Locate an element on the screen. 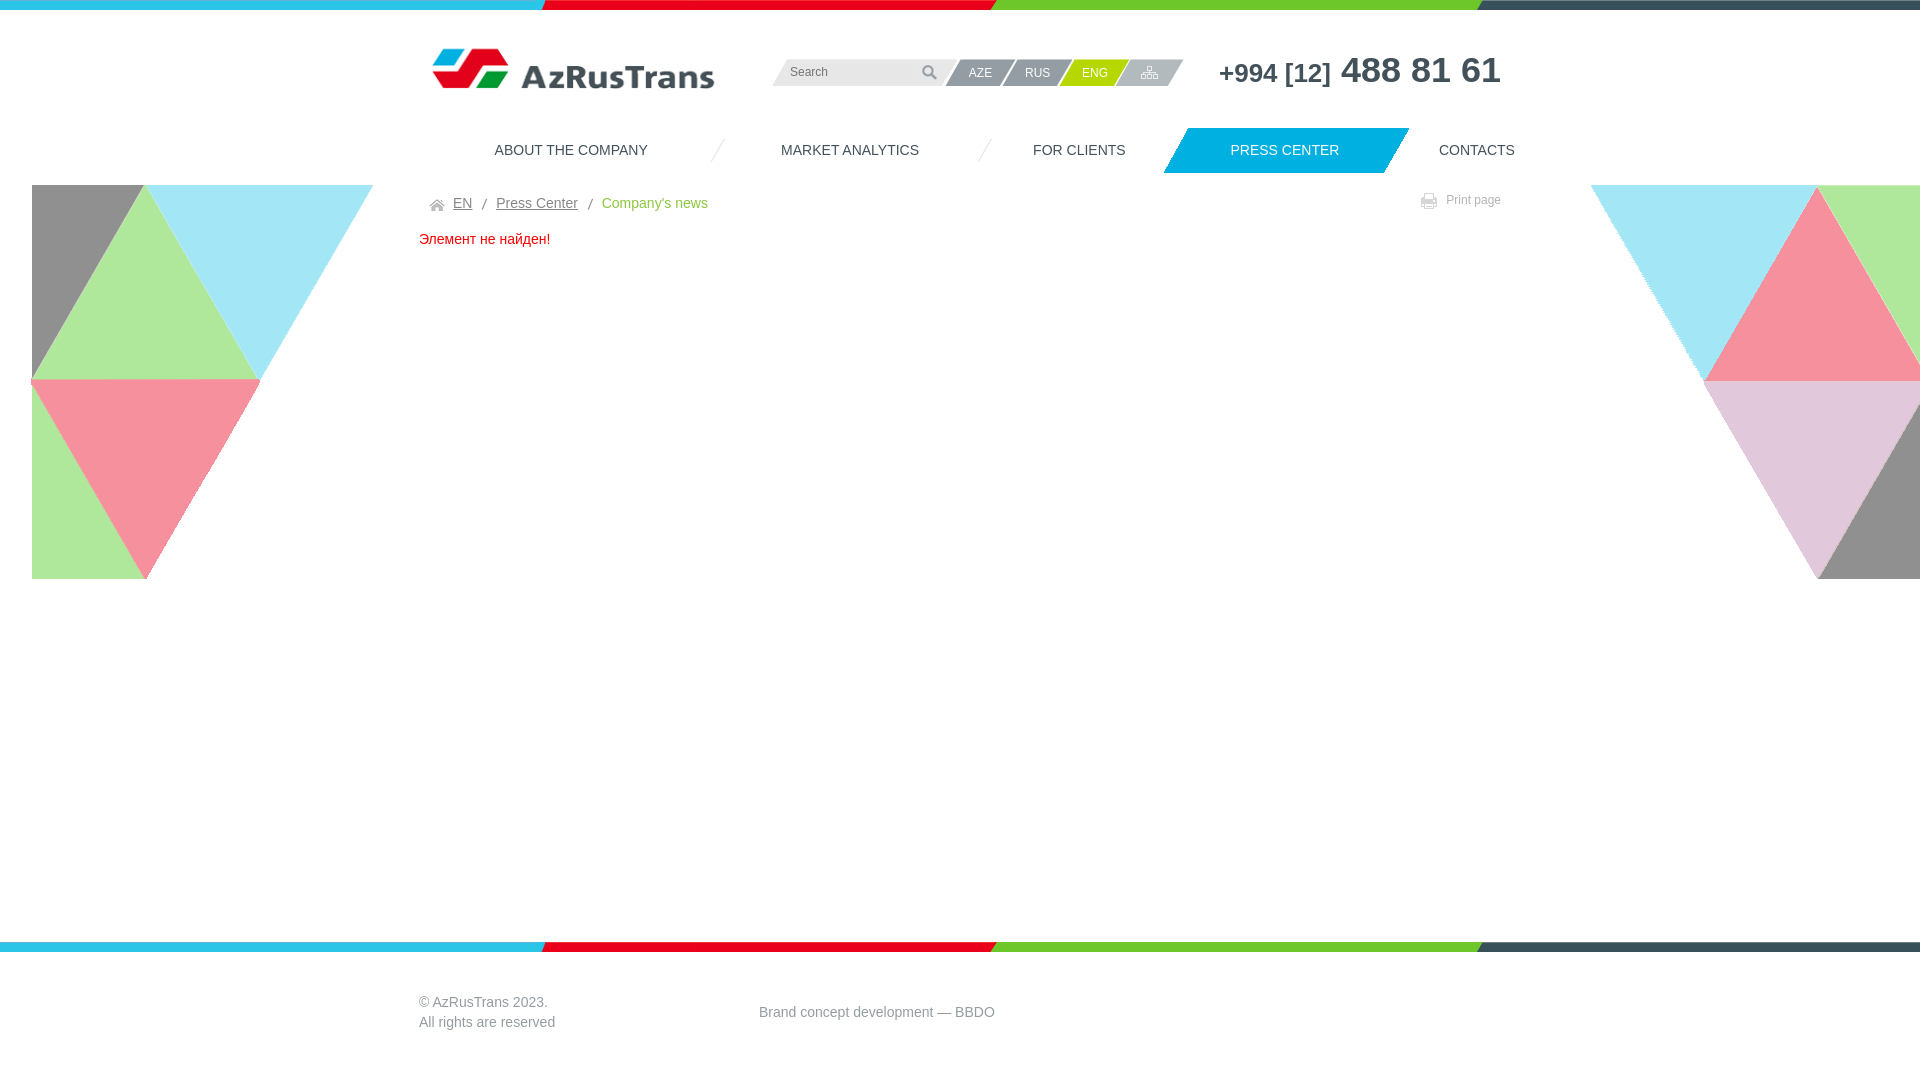 This screenshot has height=1080, width=1920. Press Center is located at coordinates (537, 203).